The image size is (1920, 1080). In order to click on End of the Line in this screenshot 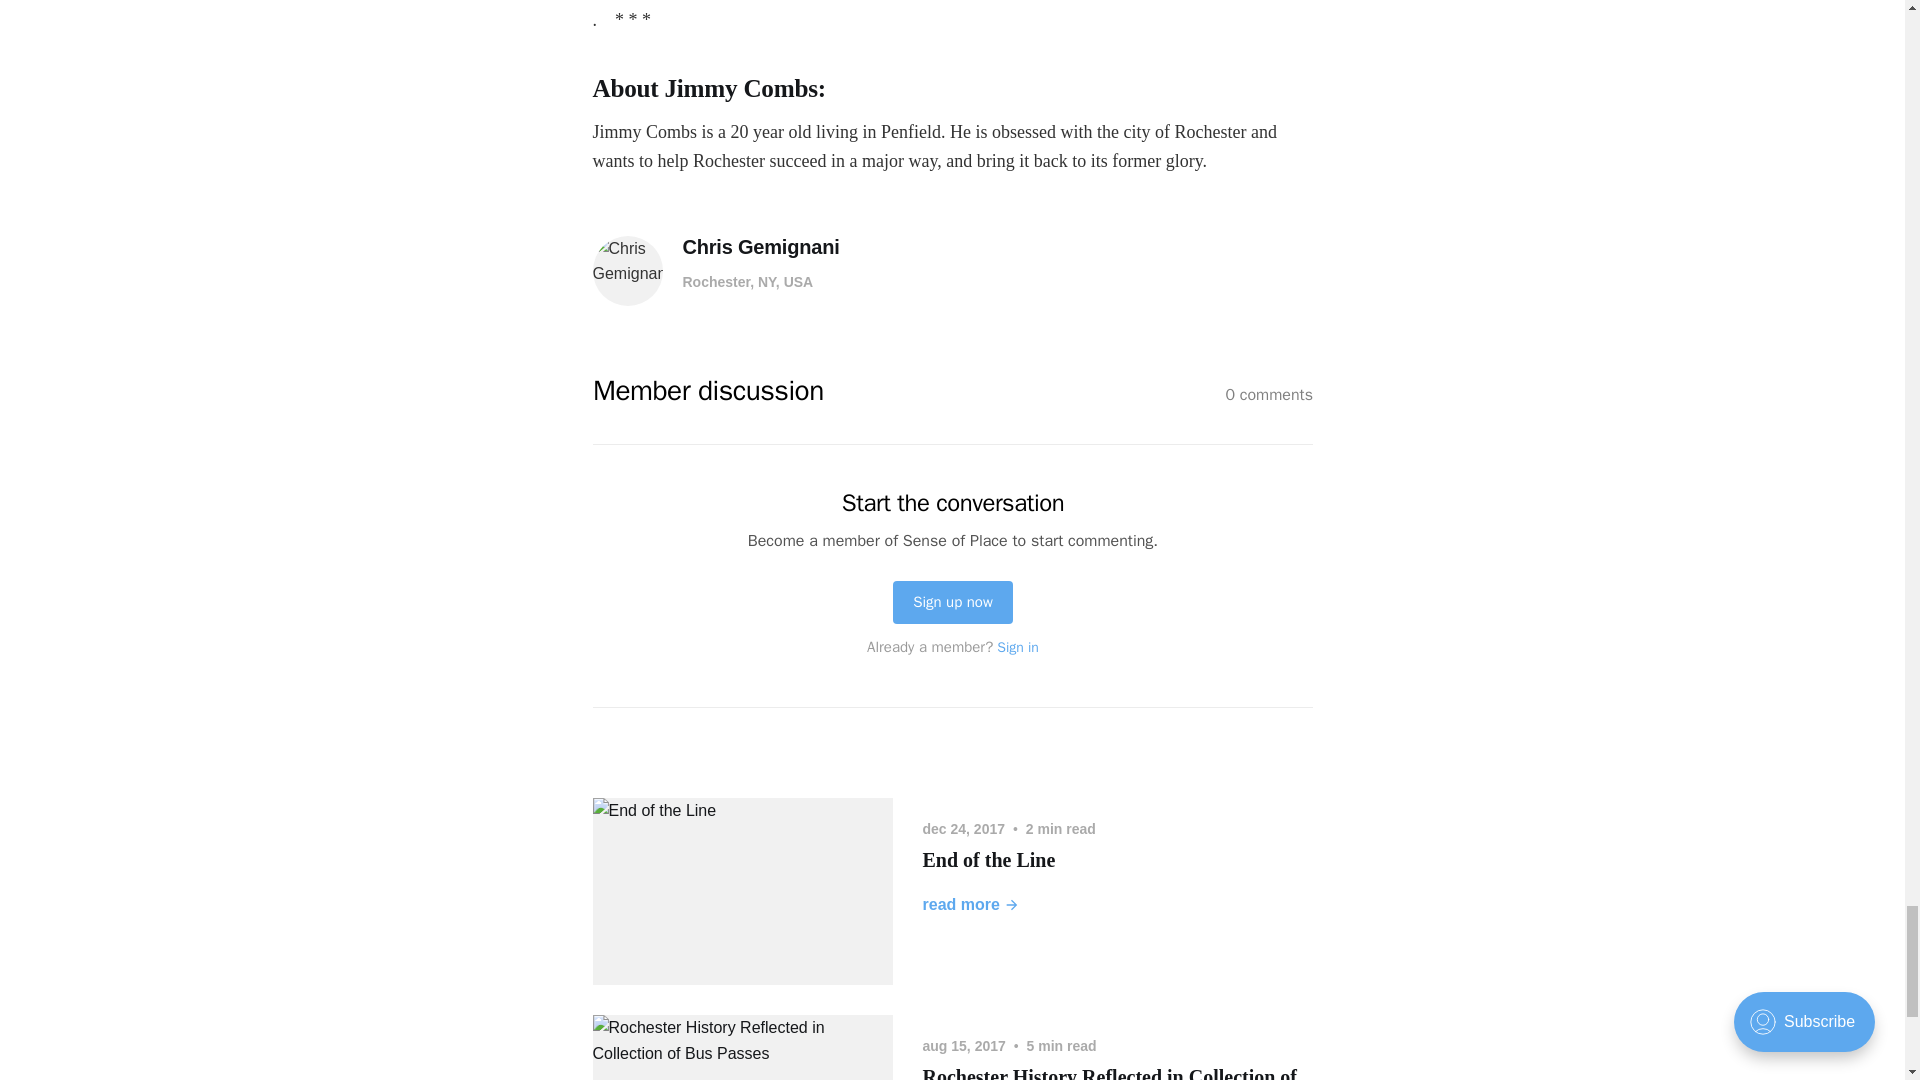, I will do `click(988, 859)`.